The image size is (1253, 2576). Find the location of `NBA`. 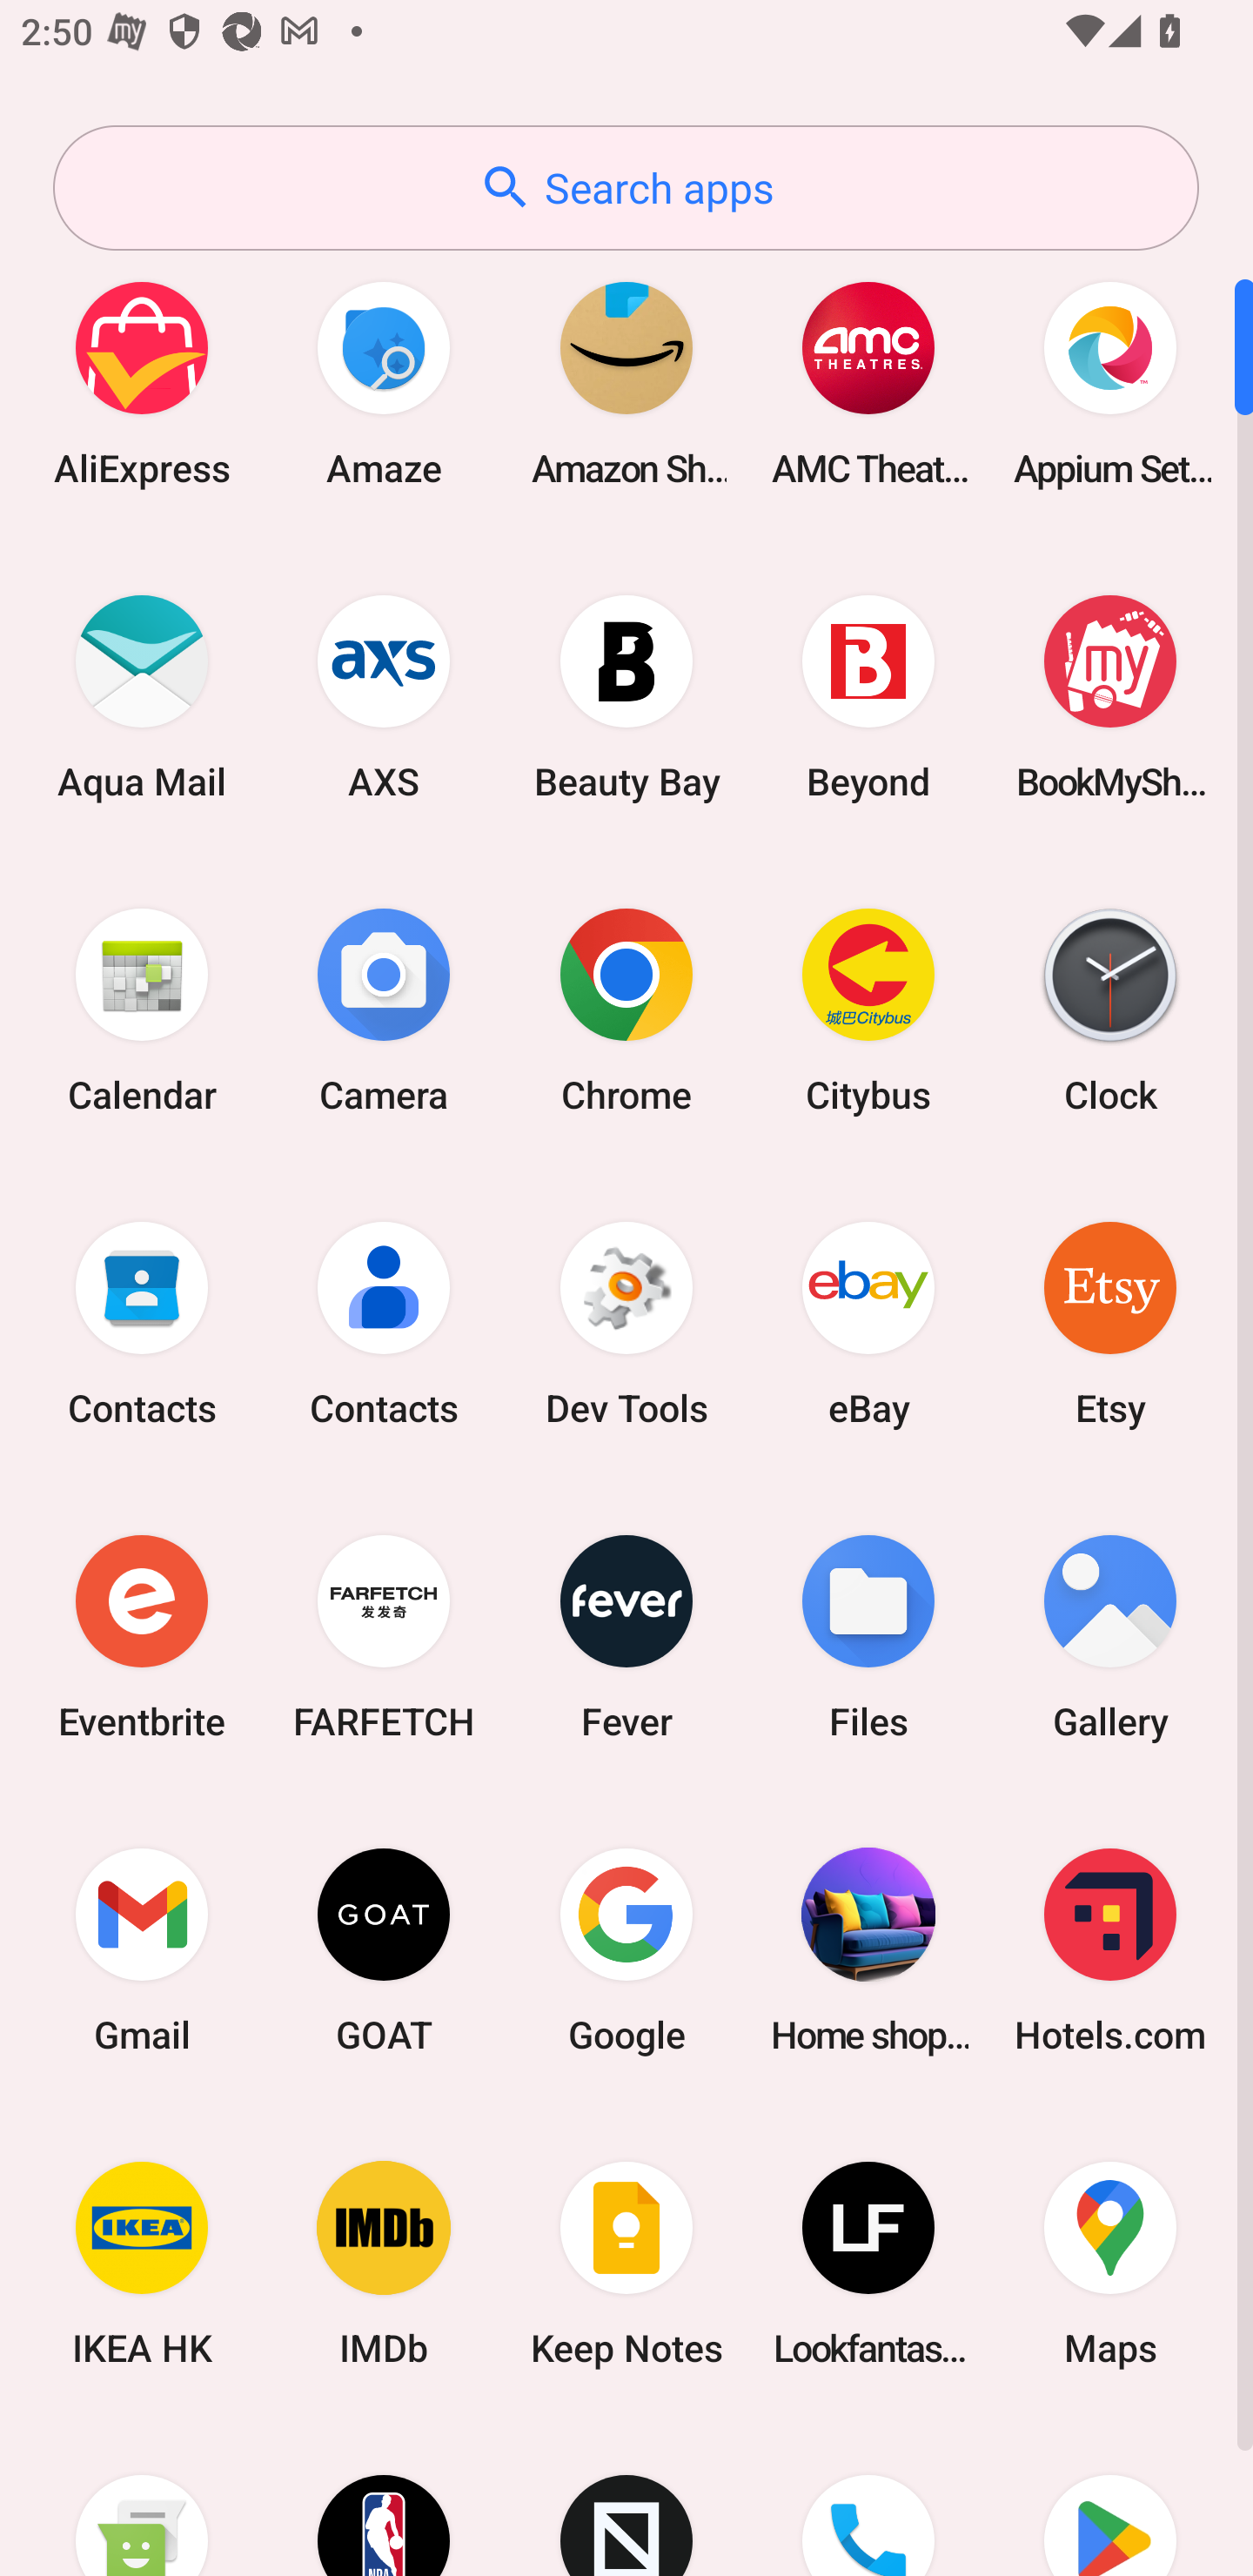

NBA is located at coordinates (384, 2499).